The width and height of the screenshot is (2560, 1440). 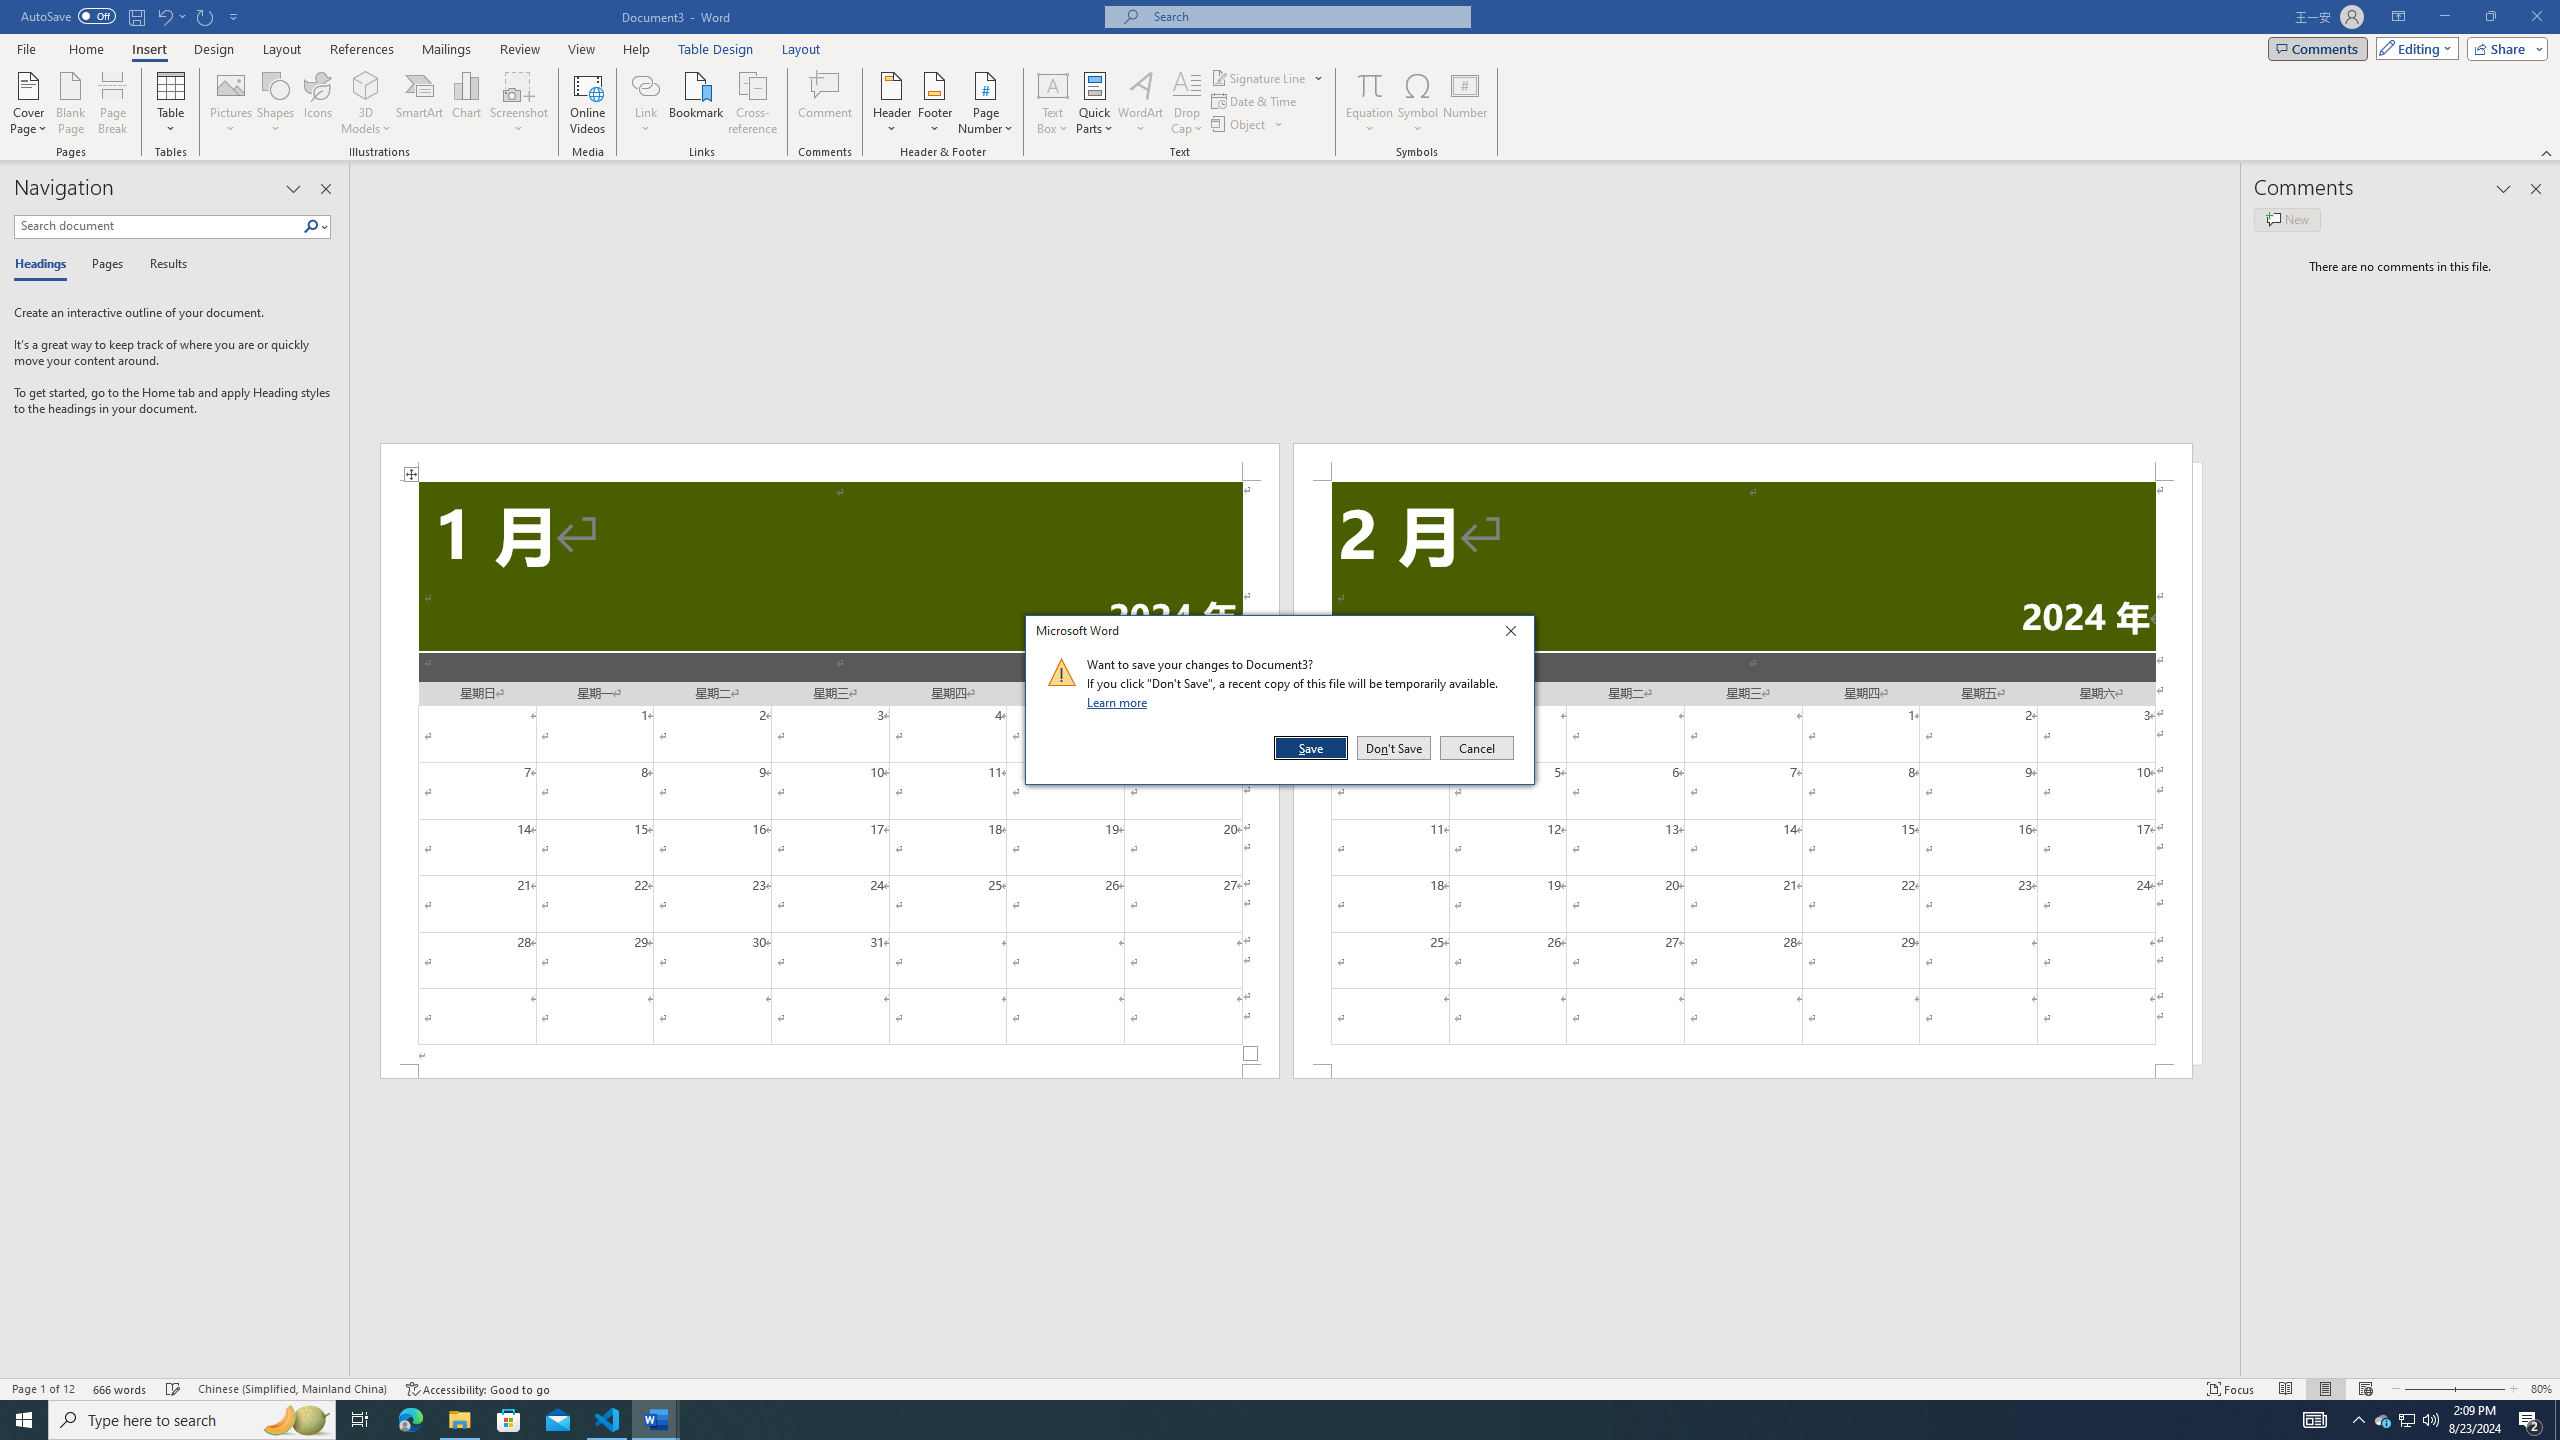 I want to click on Spelling and Grammar Check Checking, so click(x=174, y=1389).